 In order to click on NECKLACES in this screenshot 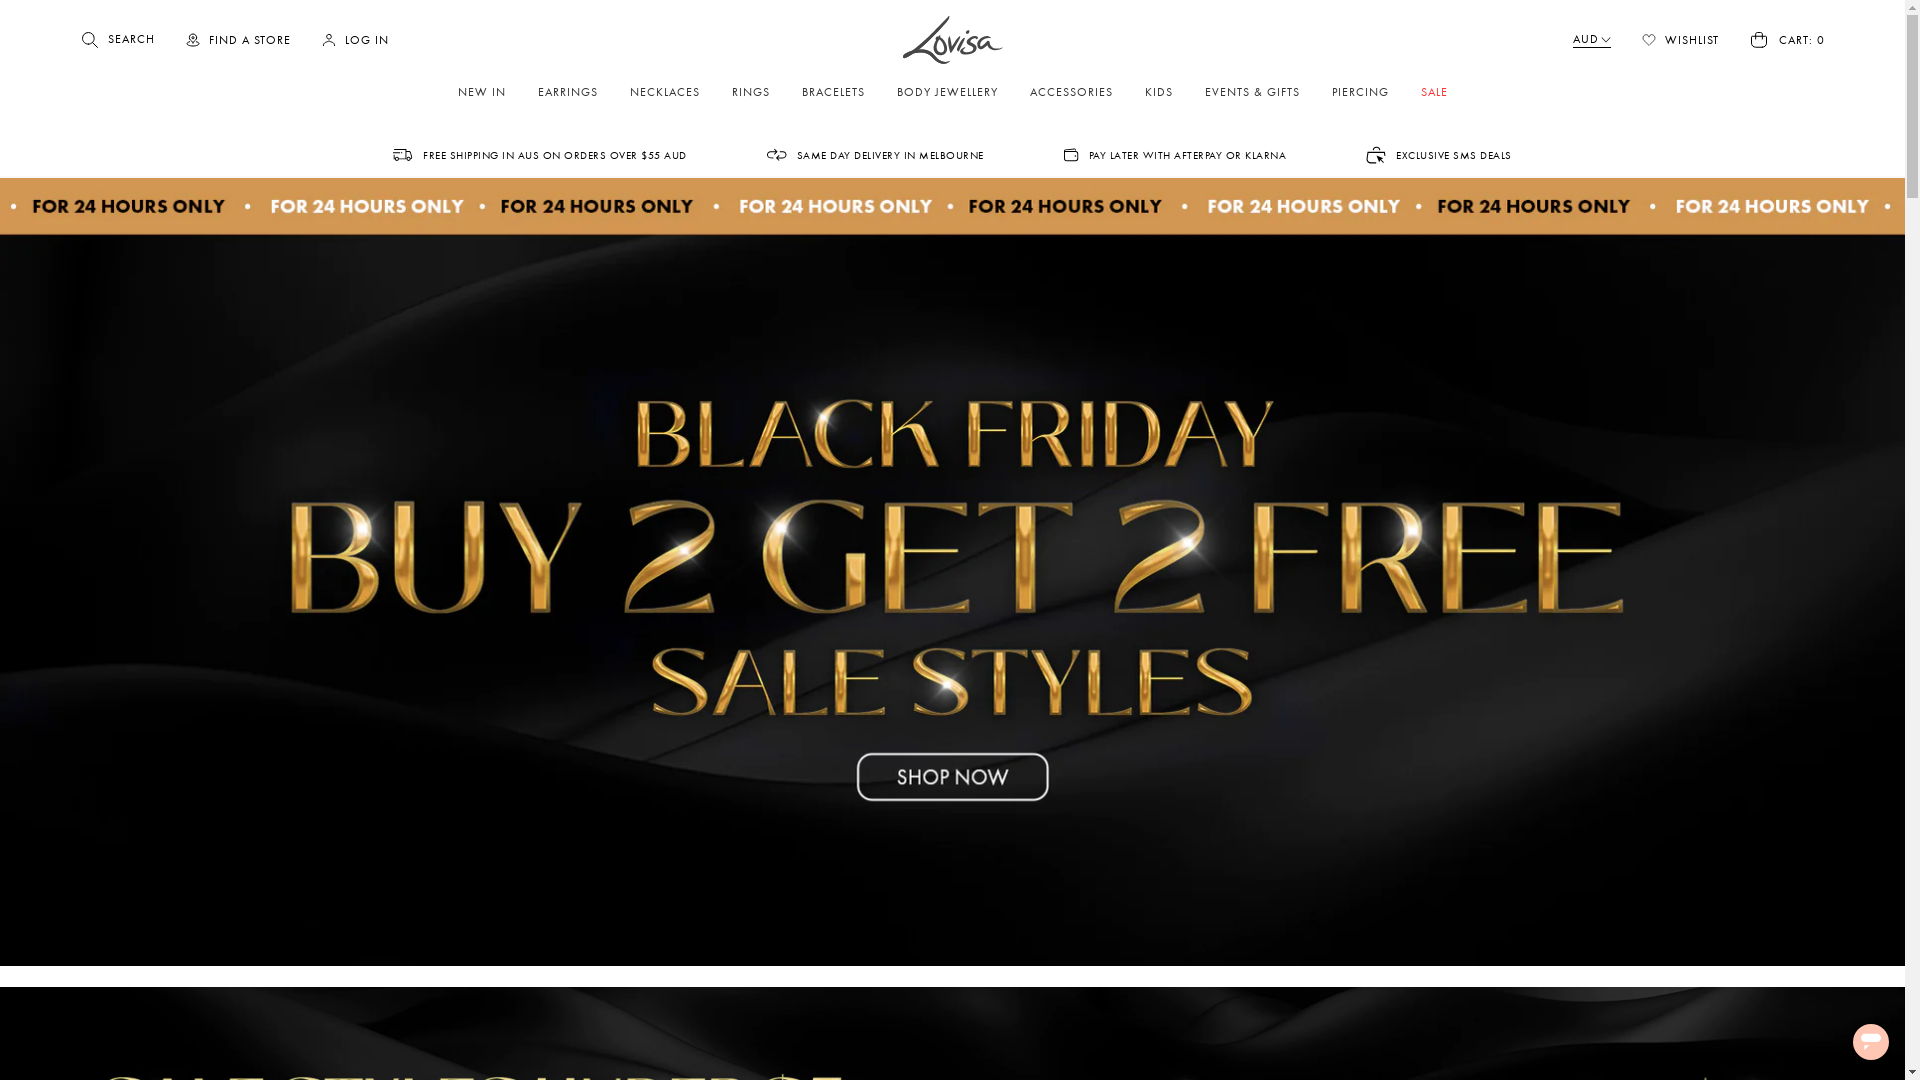, I will do `click(665, 92)`.